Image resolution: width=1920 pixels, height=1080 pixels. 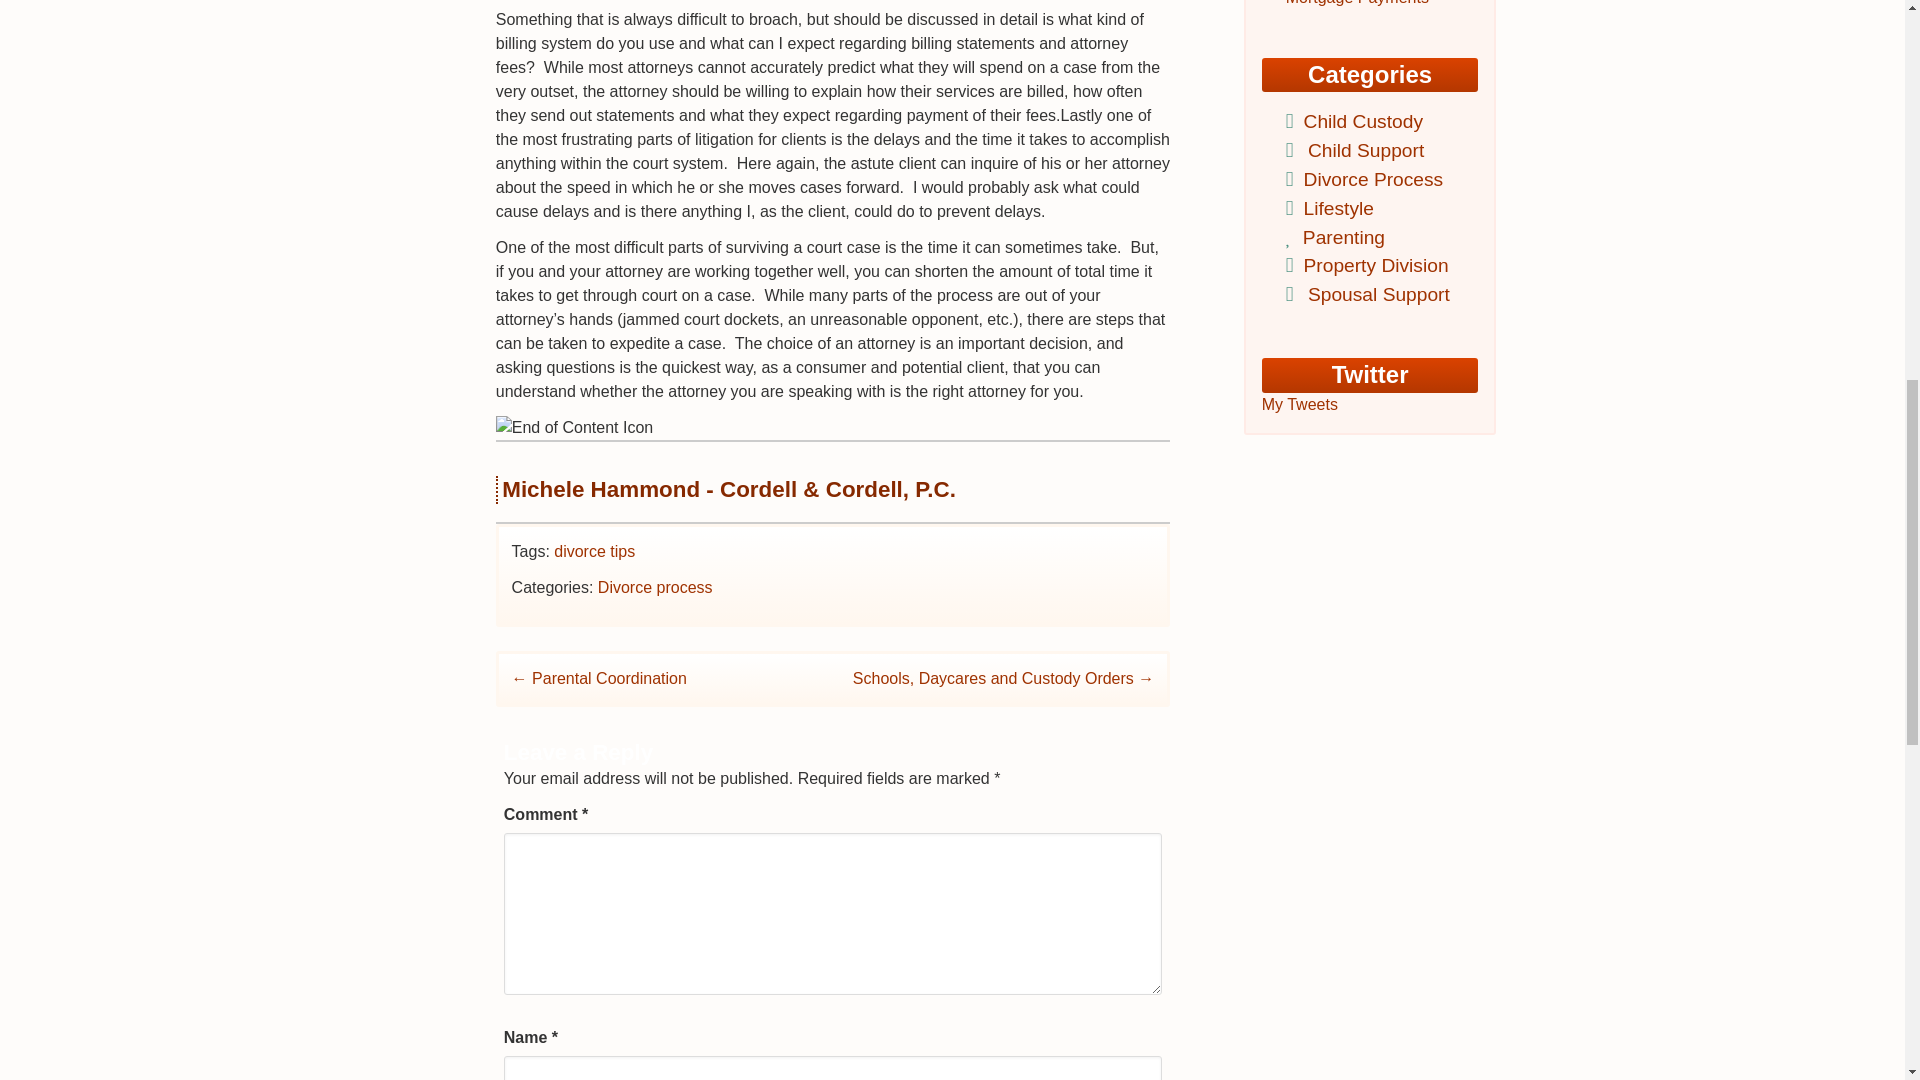 I want to click on Lifestyle, so click(x=1336, y=208).